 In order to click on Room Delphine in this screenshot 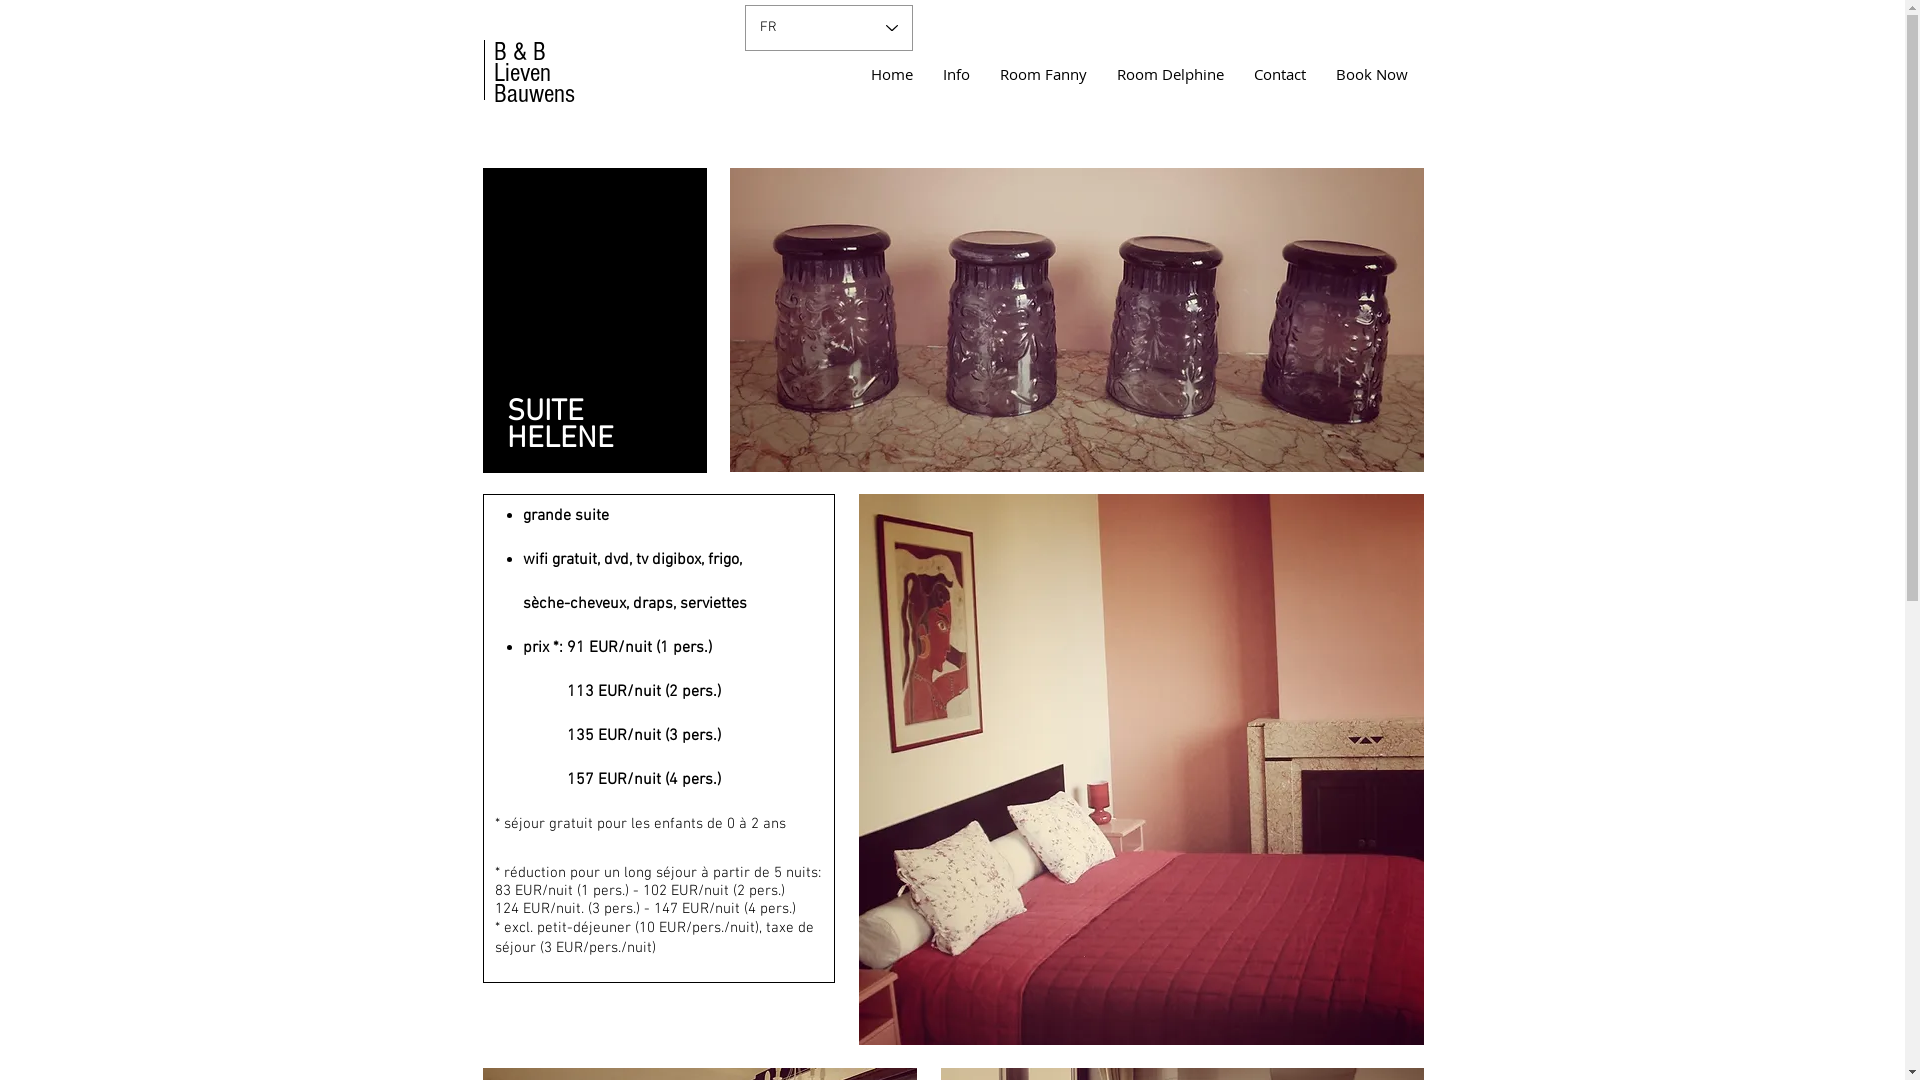, I will do `click(1170, 74)`.